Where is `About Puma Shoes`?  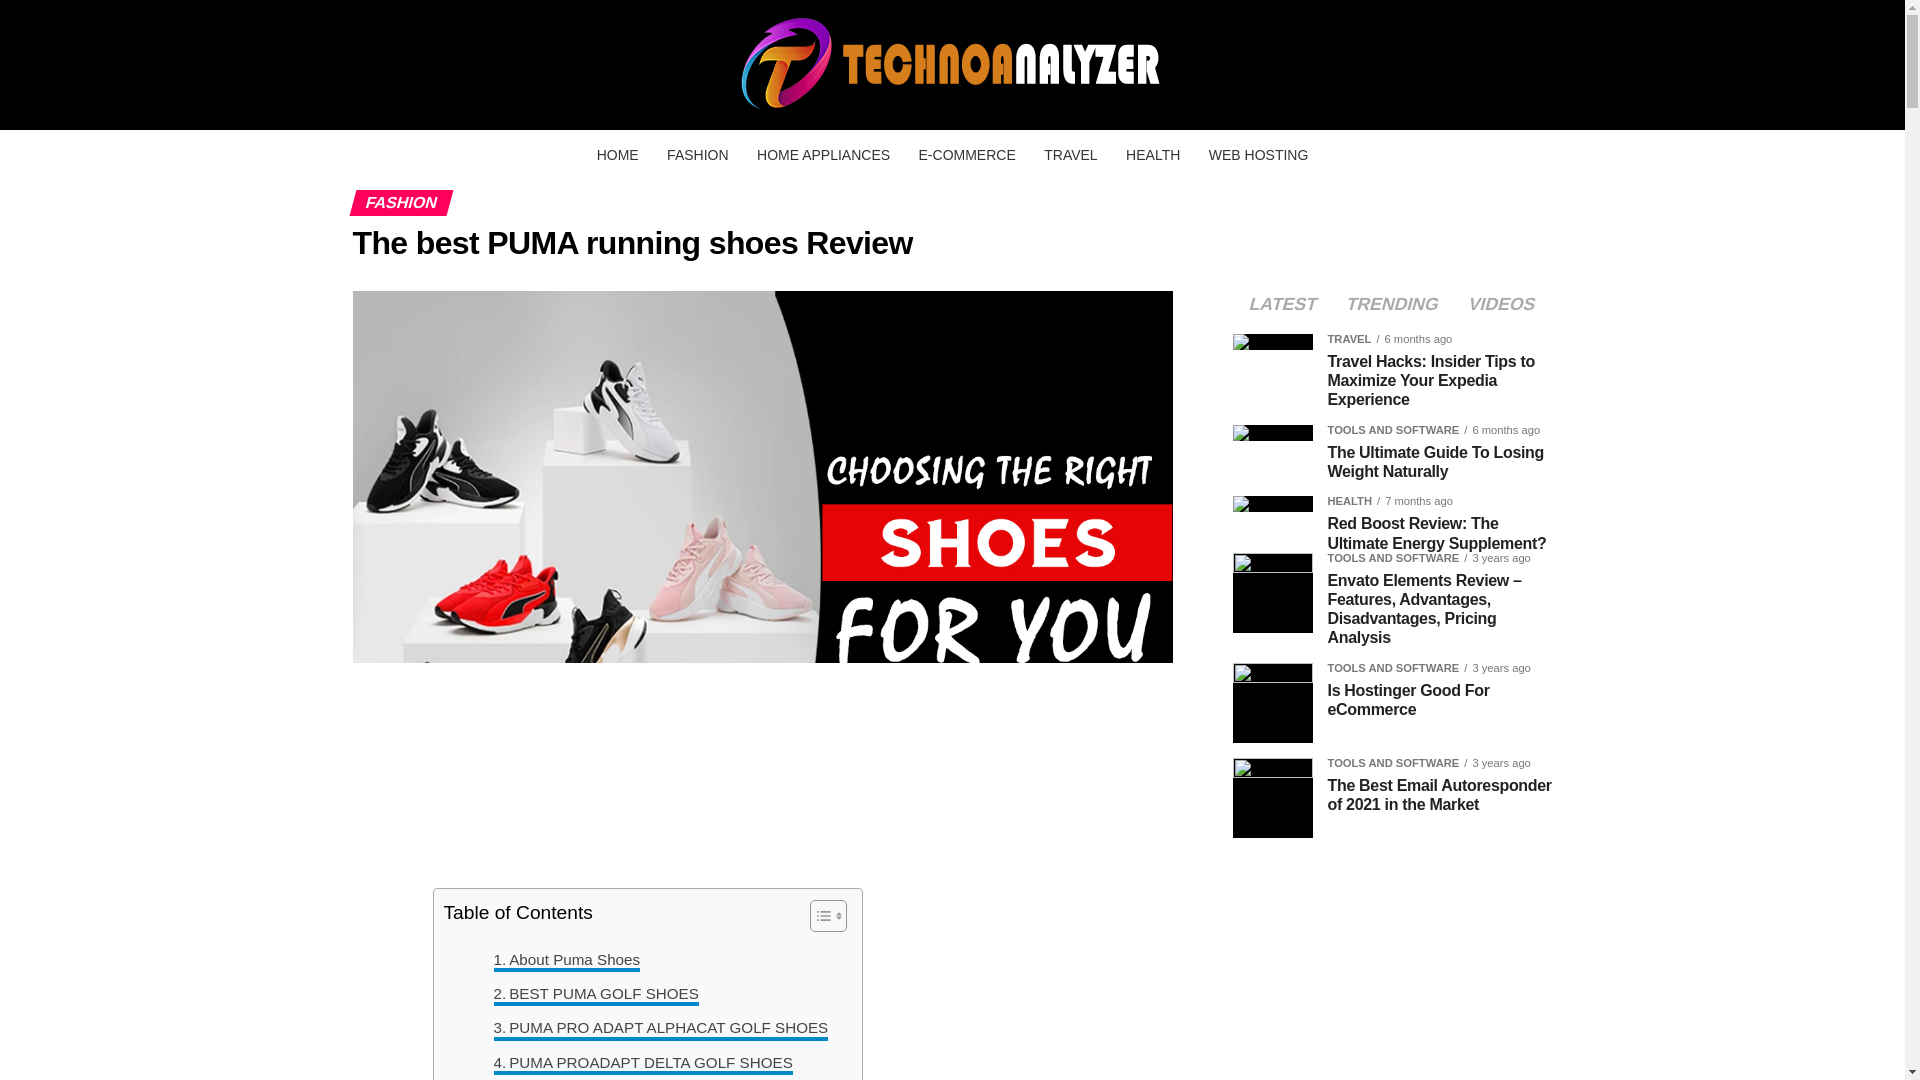 About Puma Shoes is located at coordinates (567, 960).